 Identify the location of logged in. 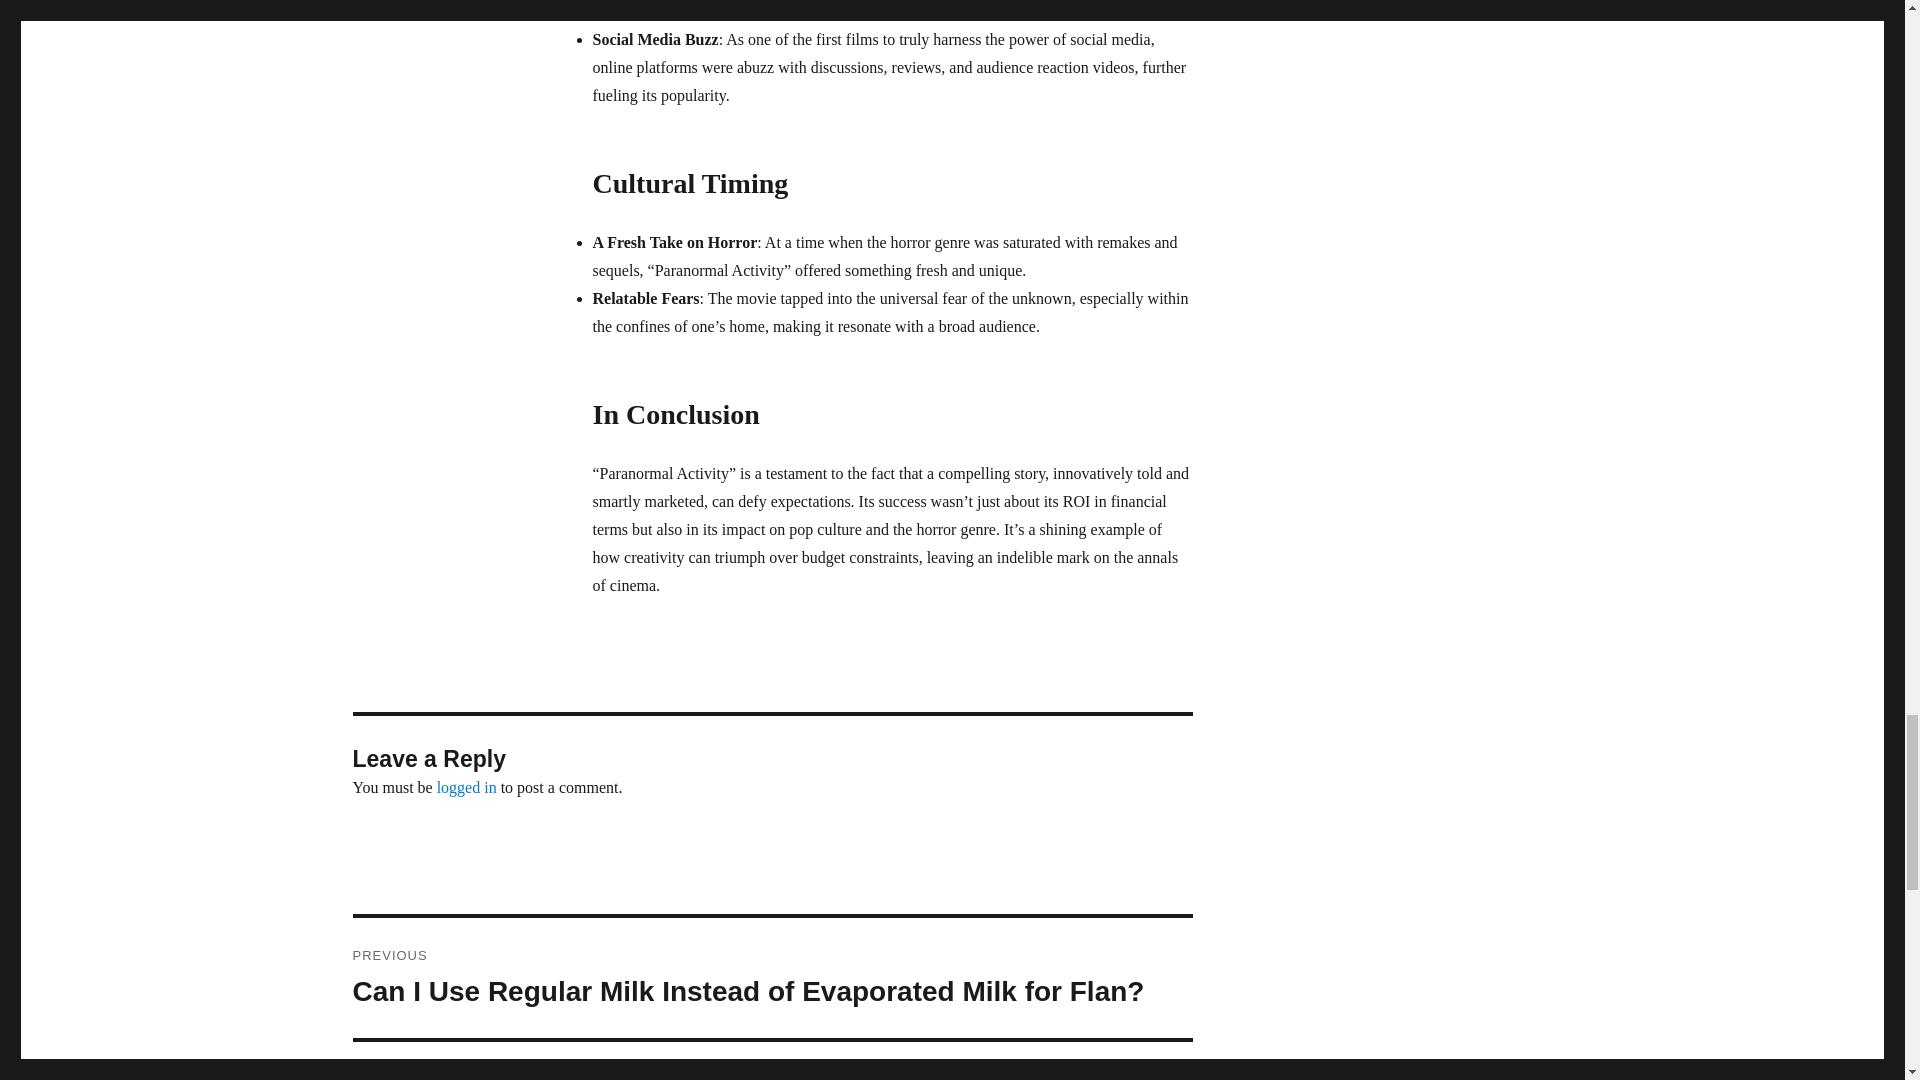
(467, 786).